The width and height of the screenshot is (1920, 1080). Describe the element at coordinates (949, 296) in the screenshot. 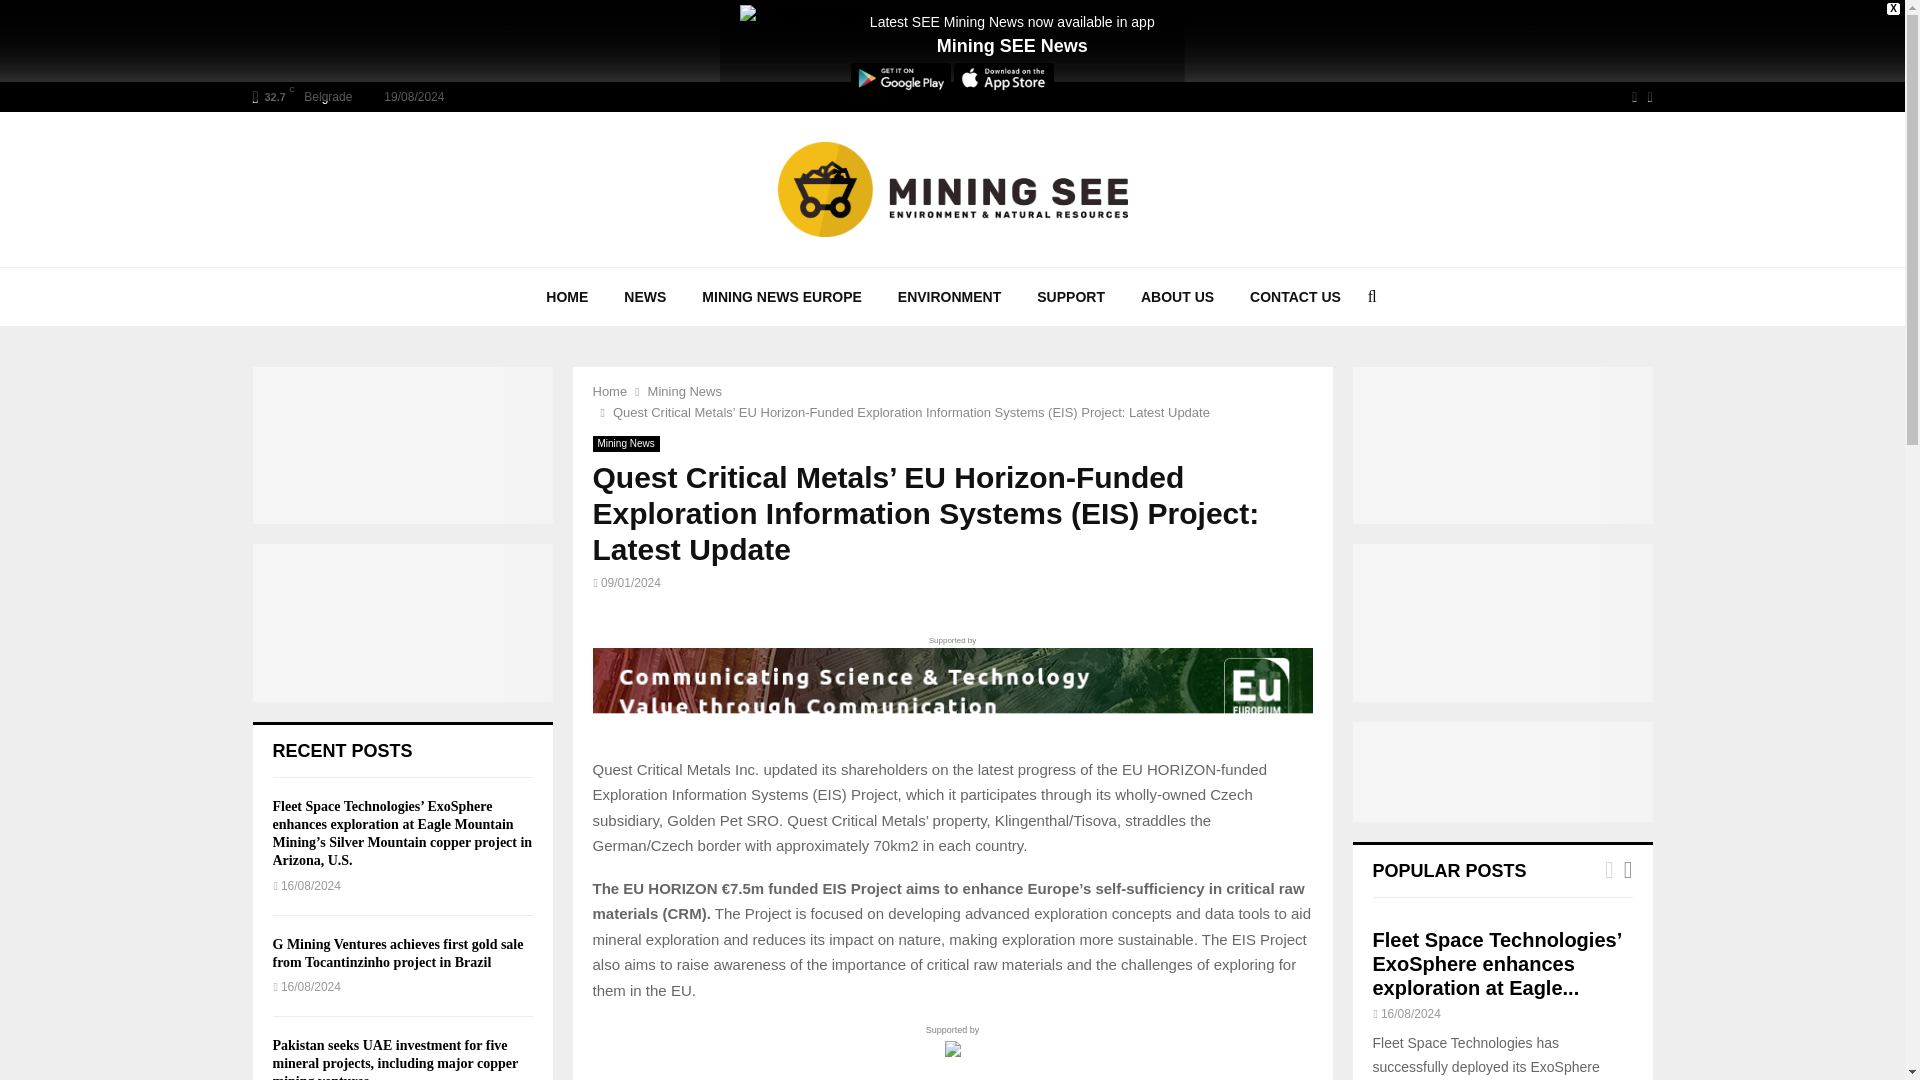

I see `ENVIRONMENT` at that location.